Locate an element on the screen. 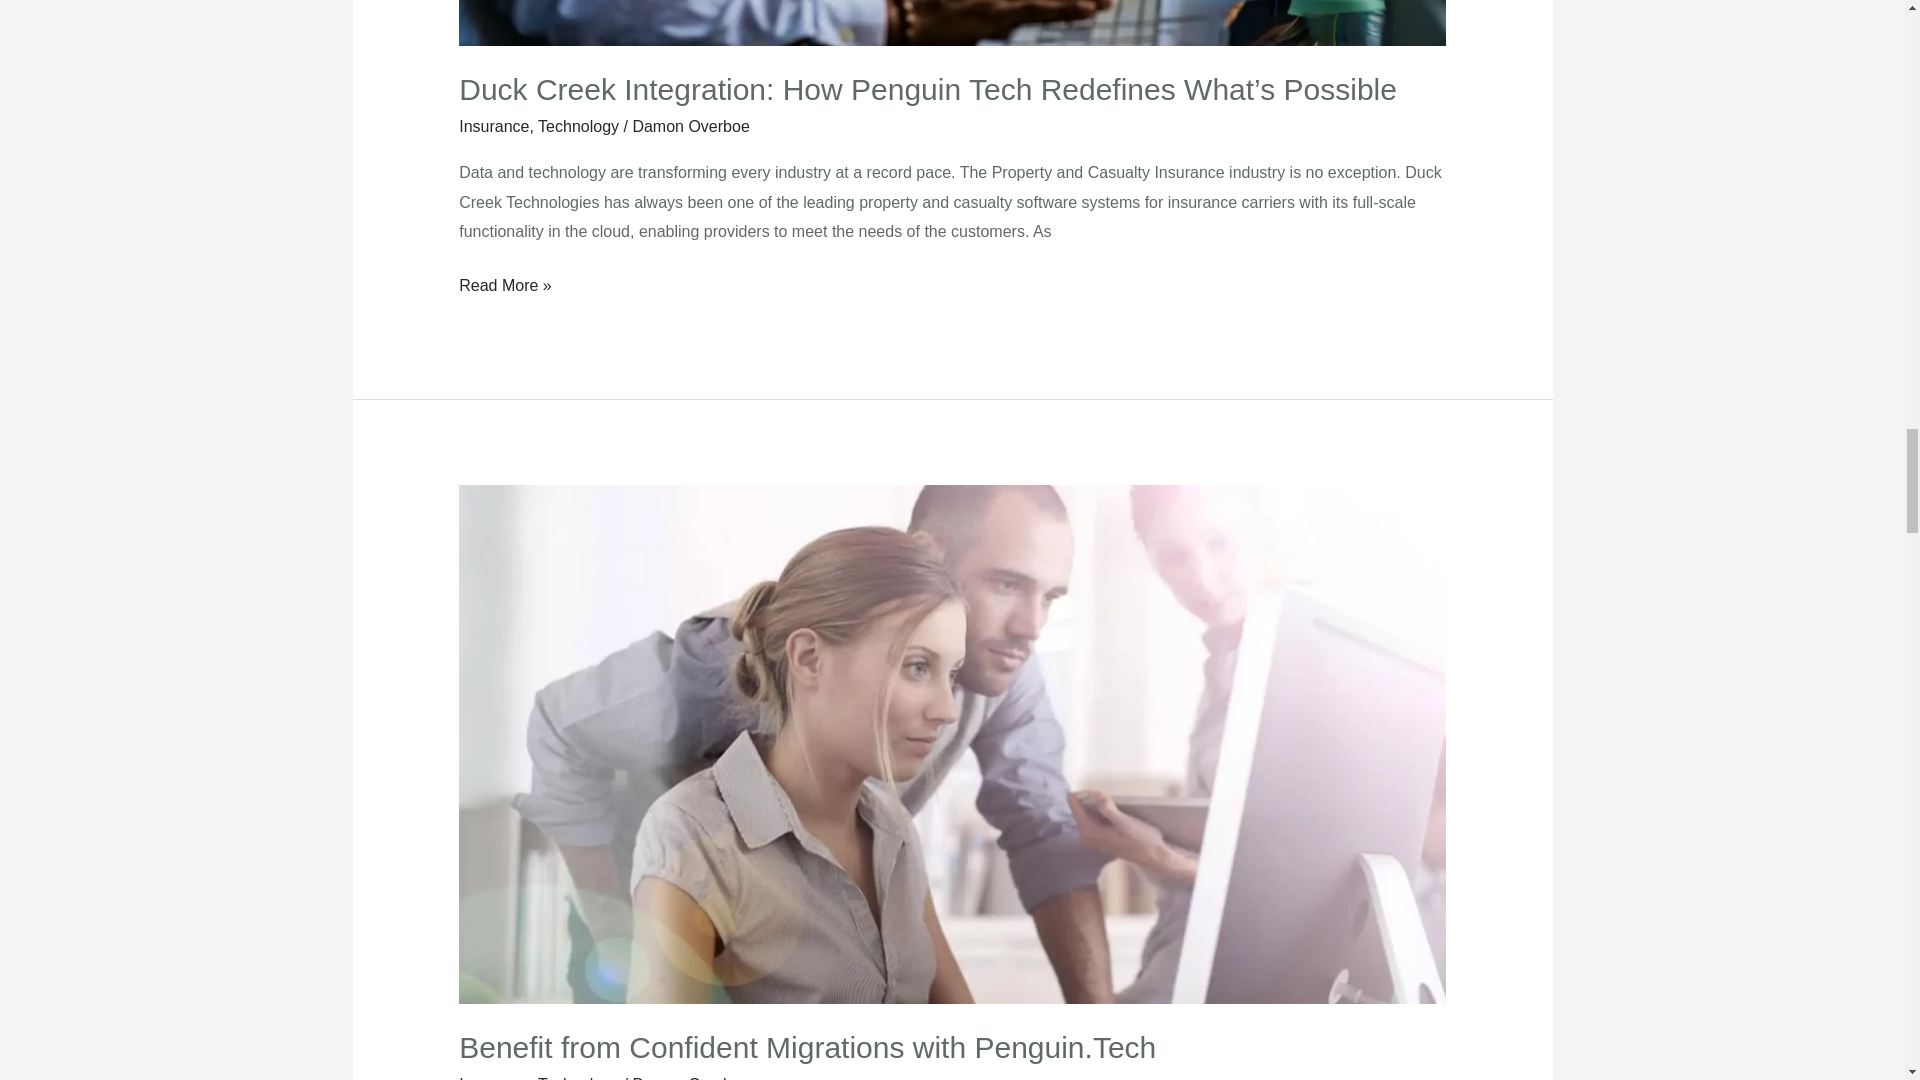 This screenshot has height=1080, width=1920. Damon Overboe is located at coordinates (690, 126).